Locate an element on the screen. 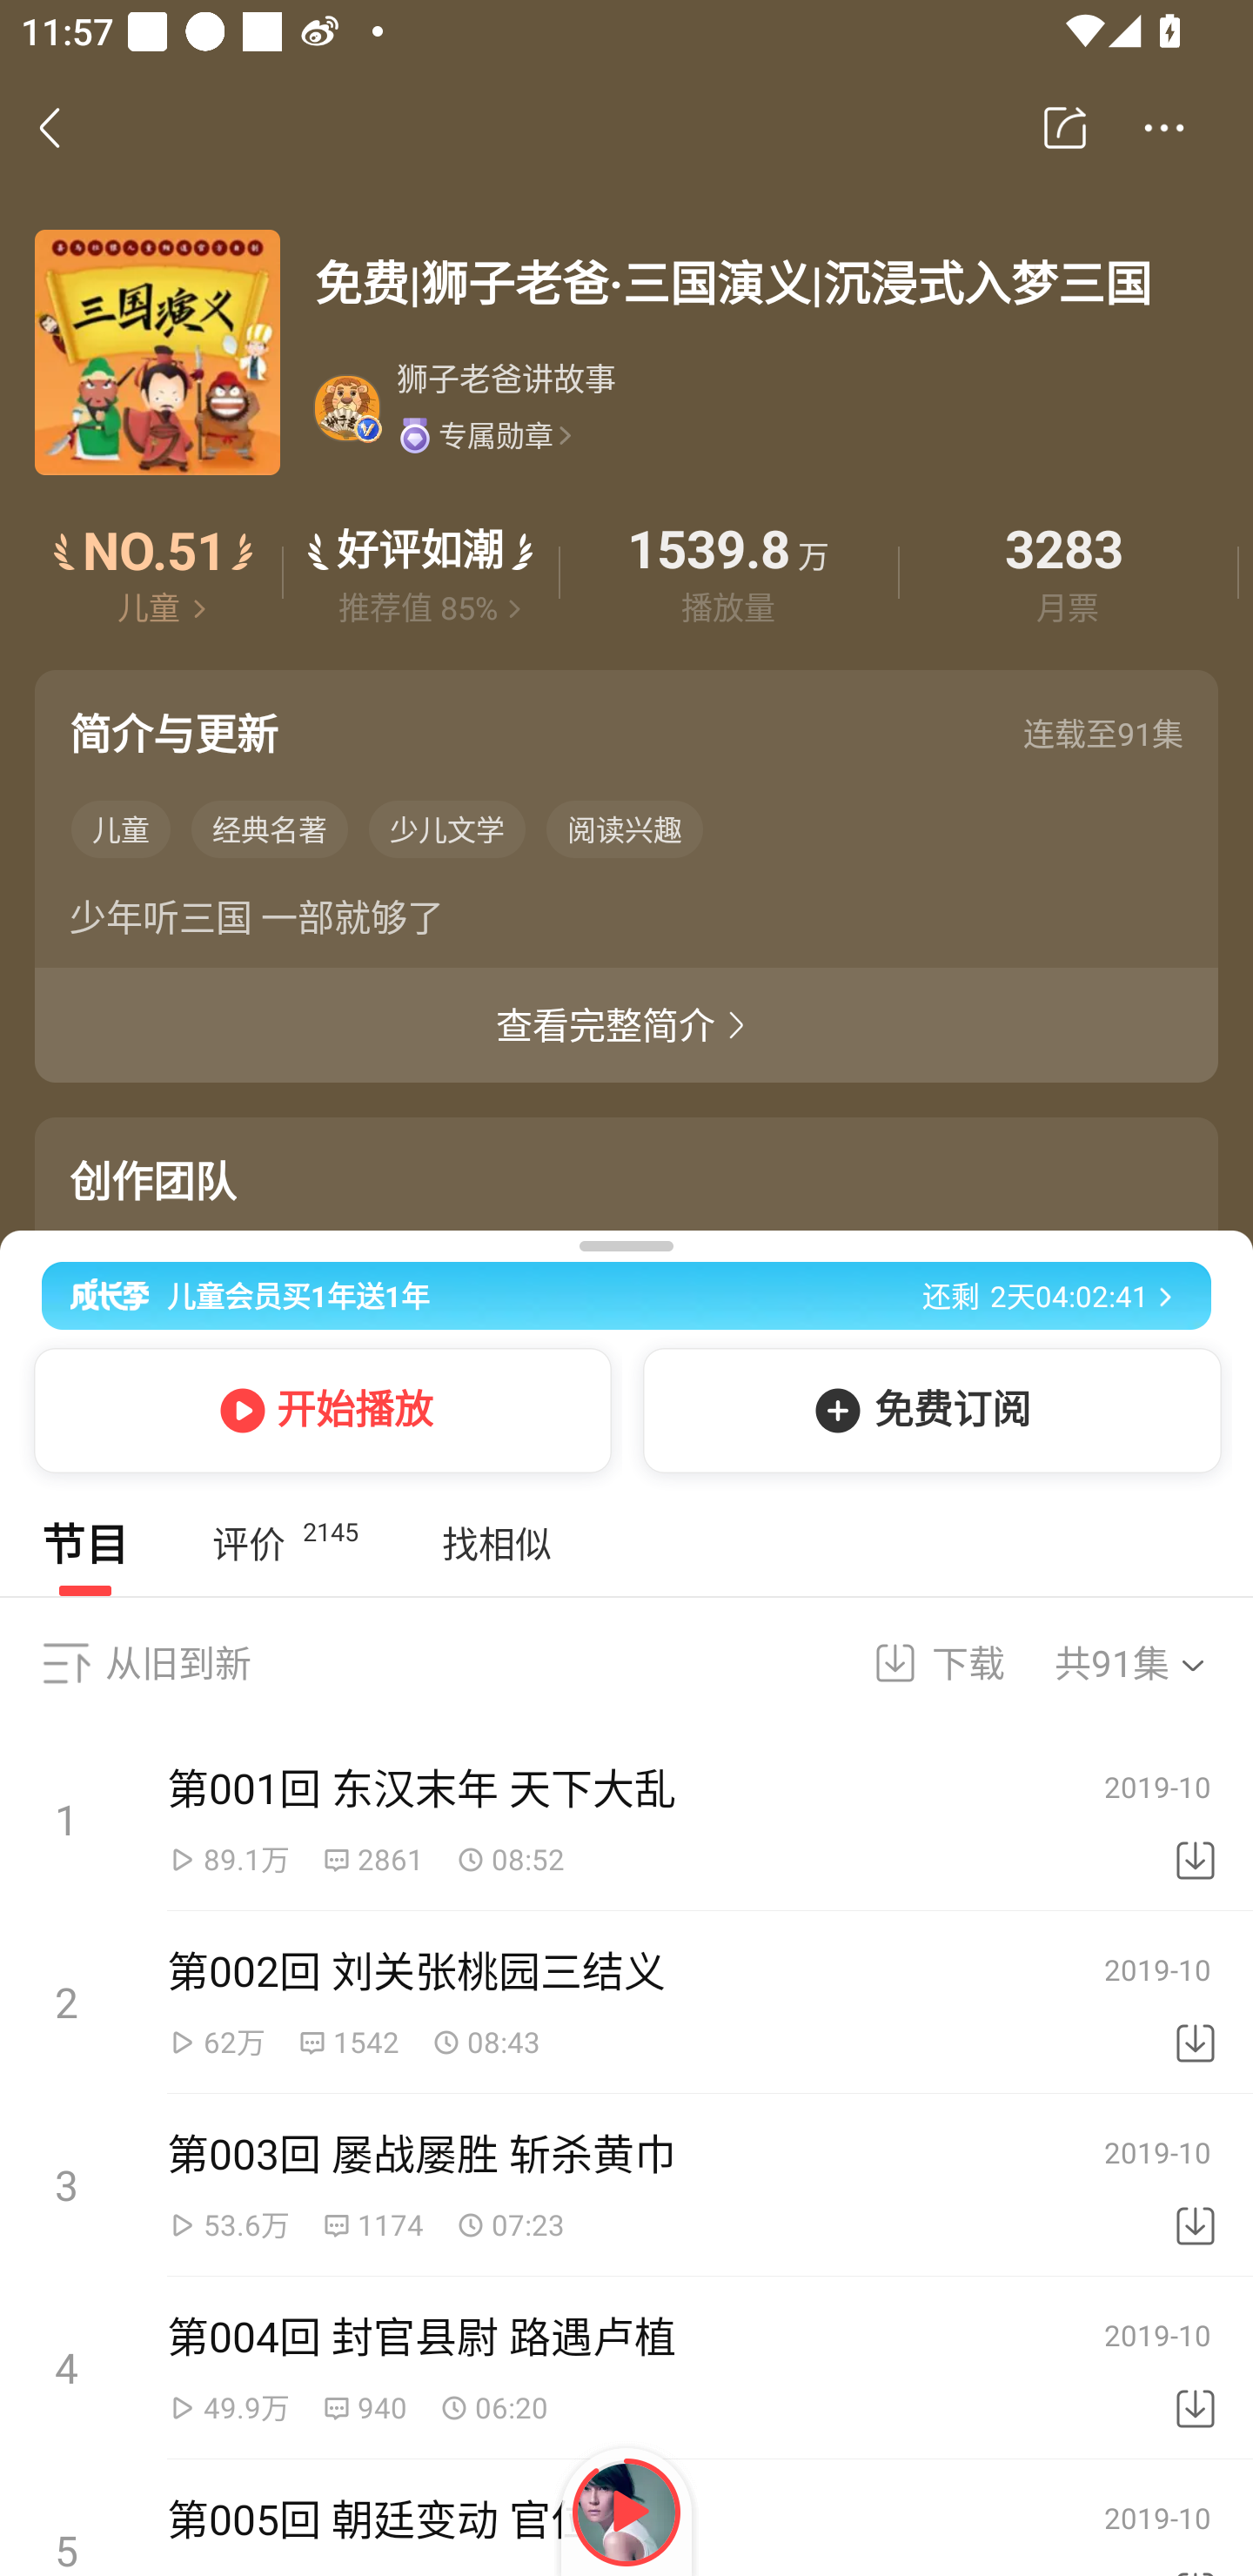 The width and height of the screenshot is (1253, 2576). 少儿文学 is located at coordinates (446, 828).